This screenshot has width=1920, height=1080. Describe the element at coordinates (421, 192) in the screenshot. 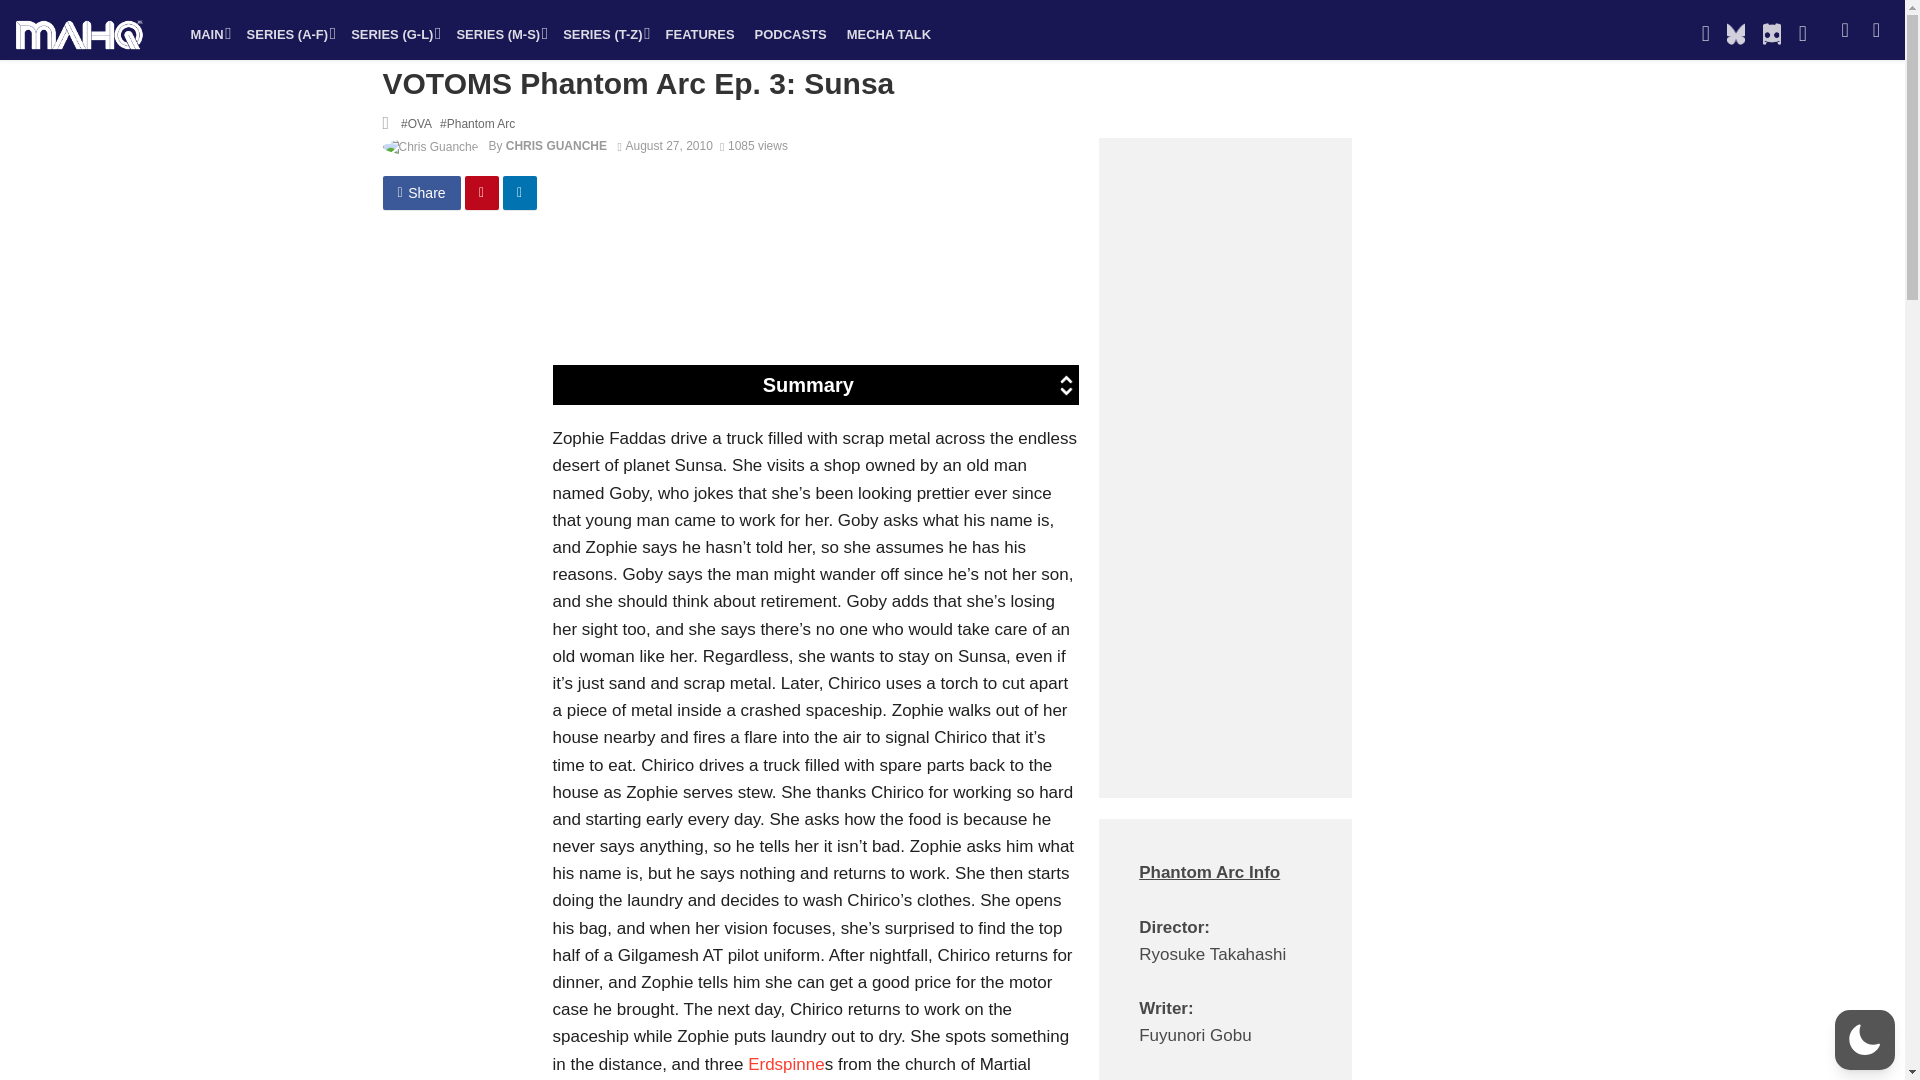

I see `Share on Facebook` at that location.